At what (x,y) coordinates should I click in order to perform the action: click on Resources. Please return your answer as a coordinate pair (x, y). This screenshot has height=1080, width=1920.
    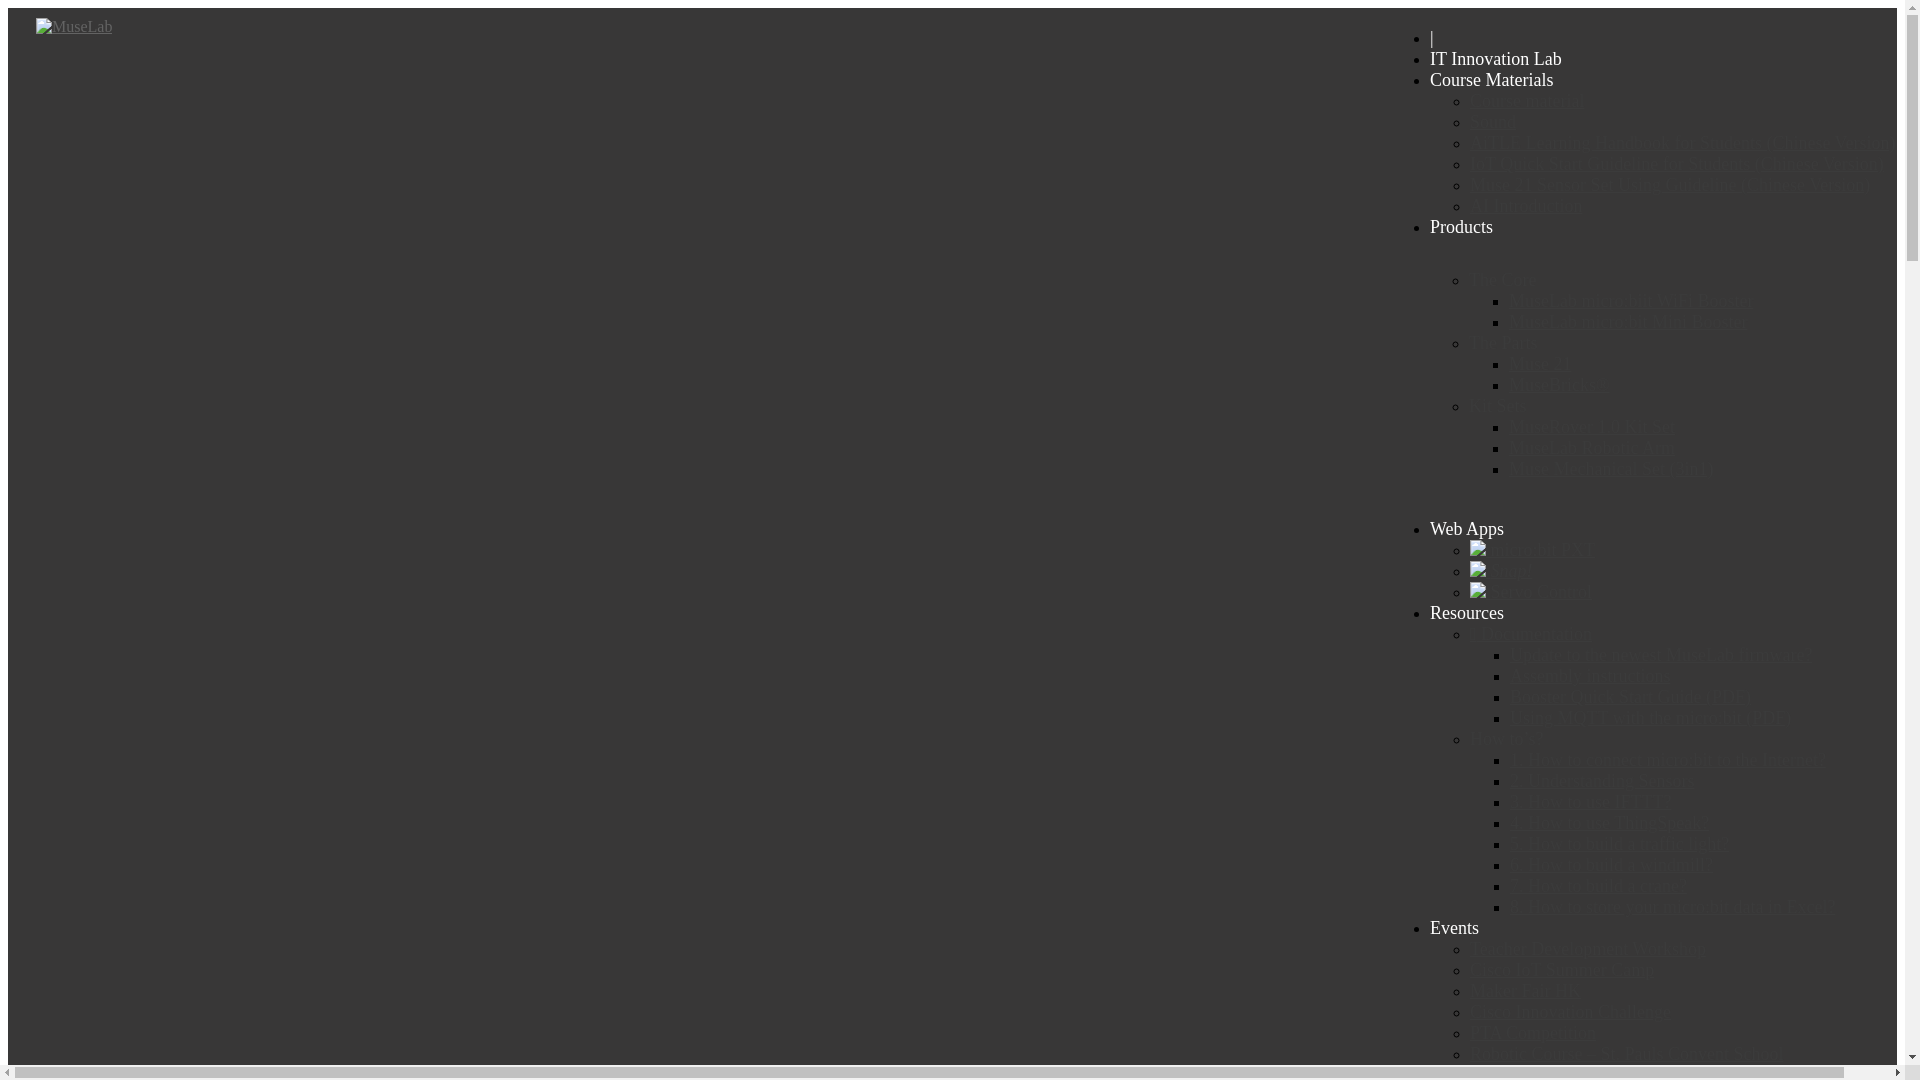
    Looking at the image, I should click on (1467, 613).